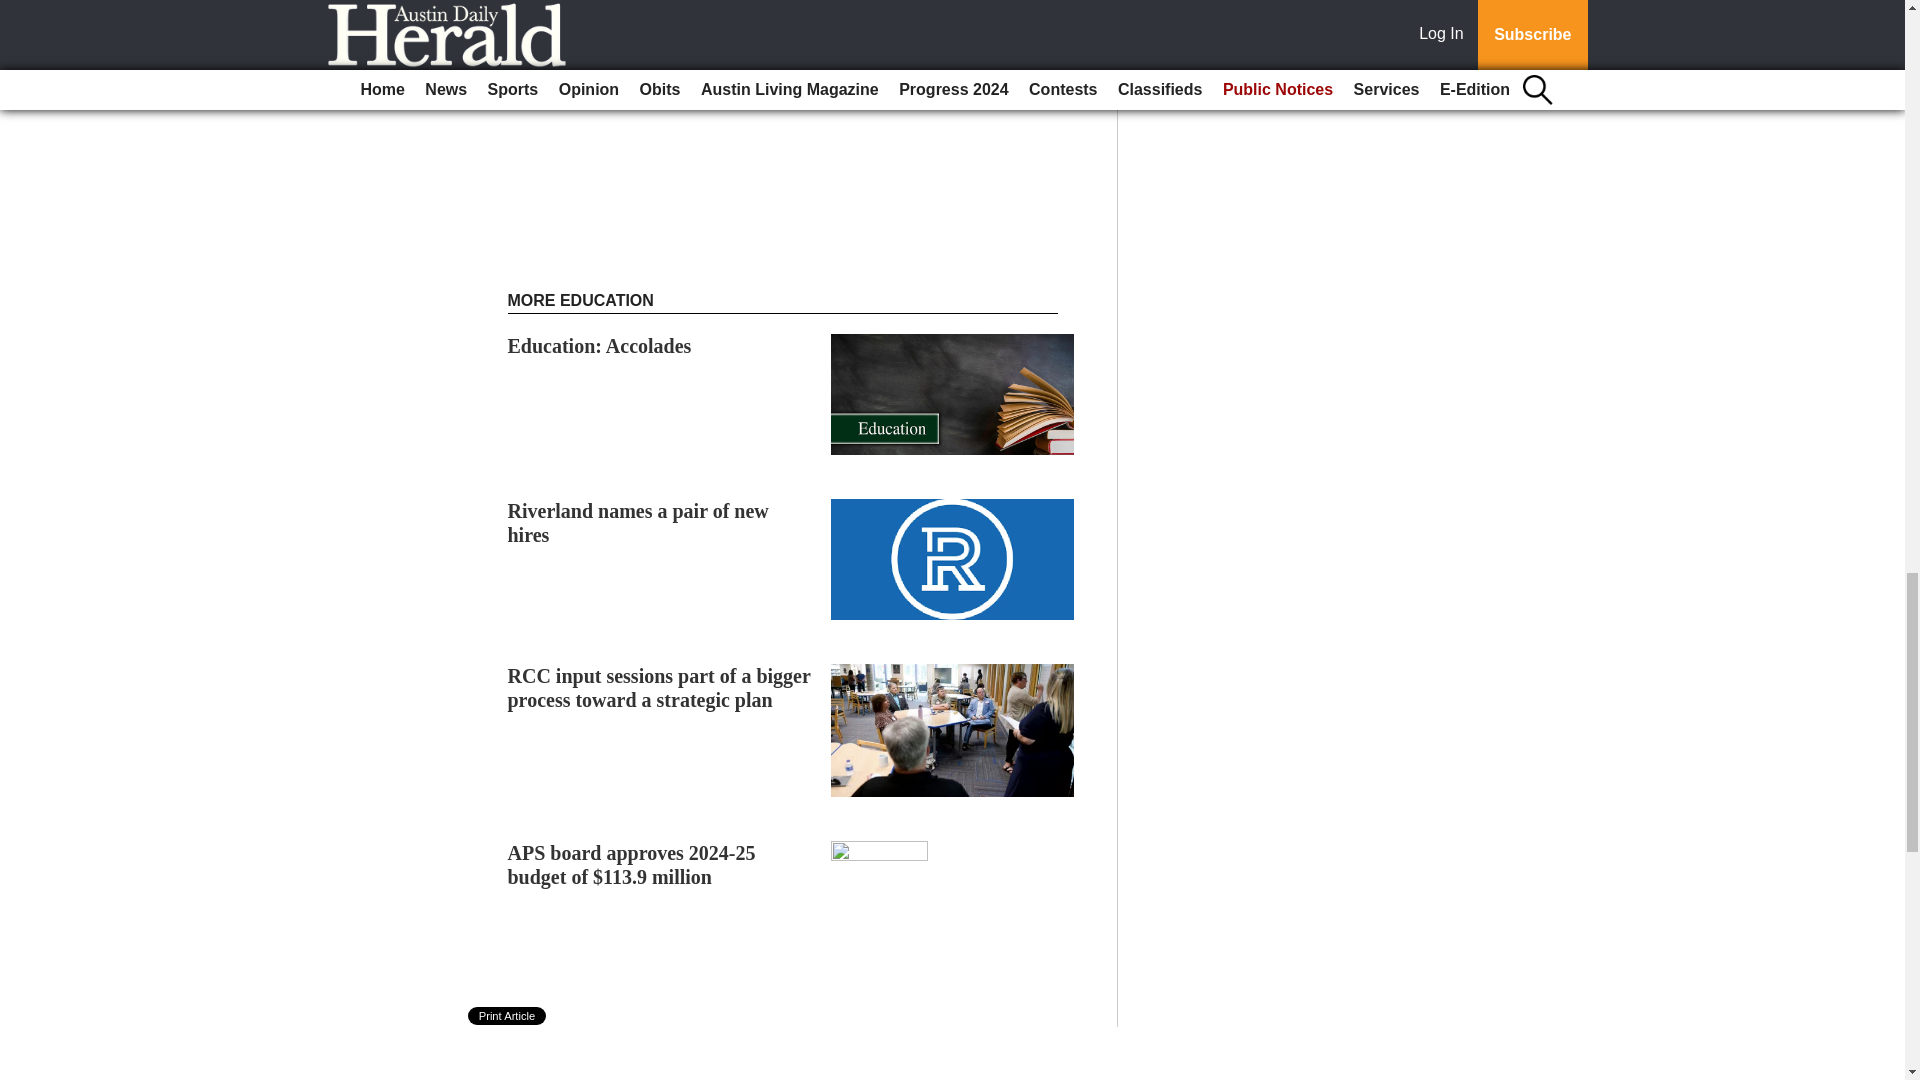 The width and height of the screenshot is (1920, 1080). I want to click on Riverland names a pair of new hires, so click(638, 523).